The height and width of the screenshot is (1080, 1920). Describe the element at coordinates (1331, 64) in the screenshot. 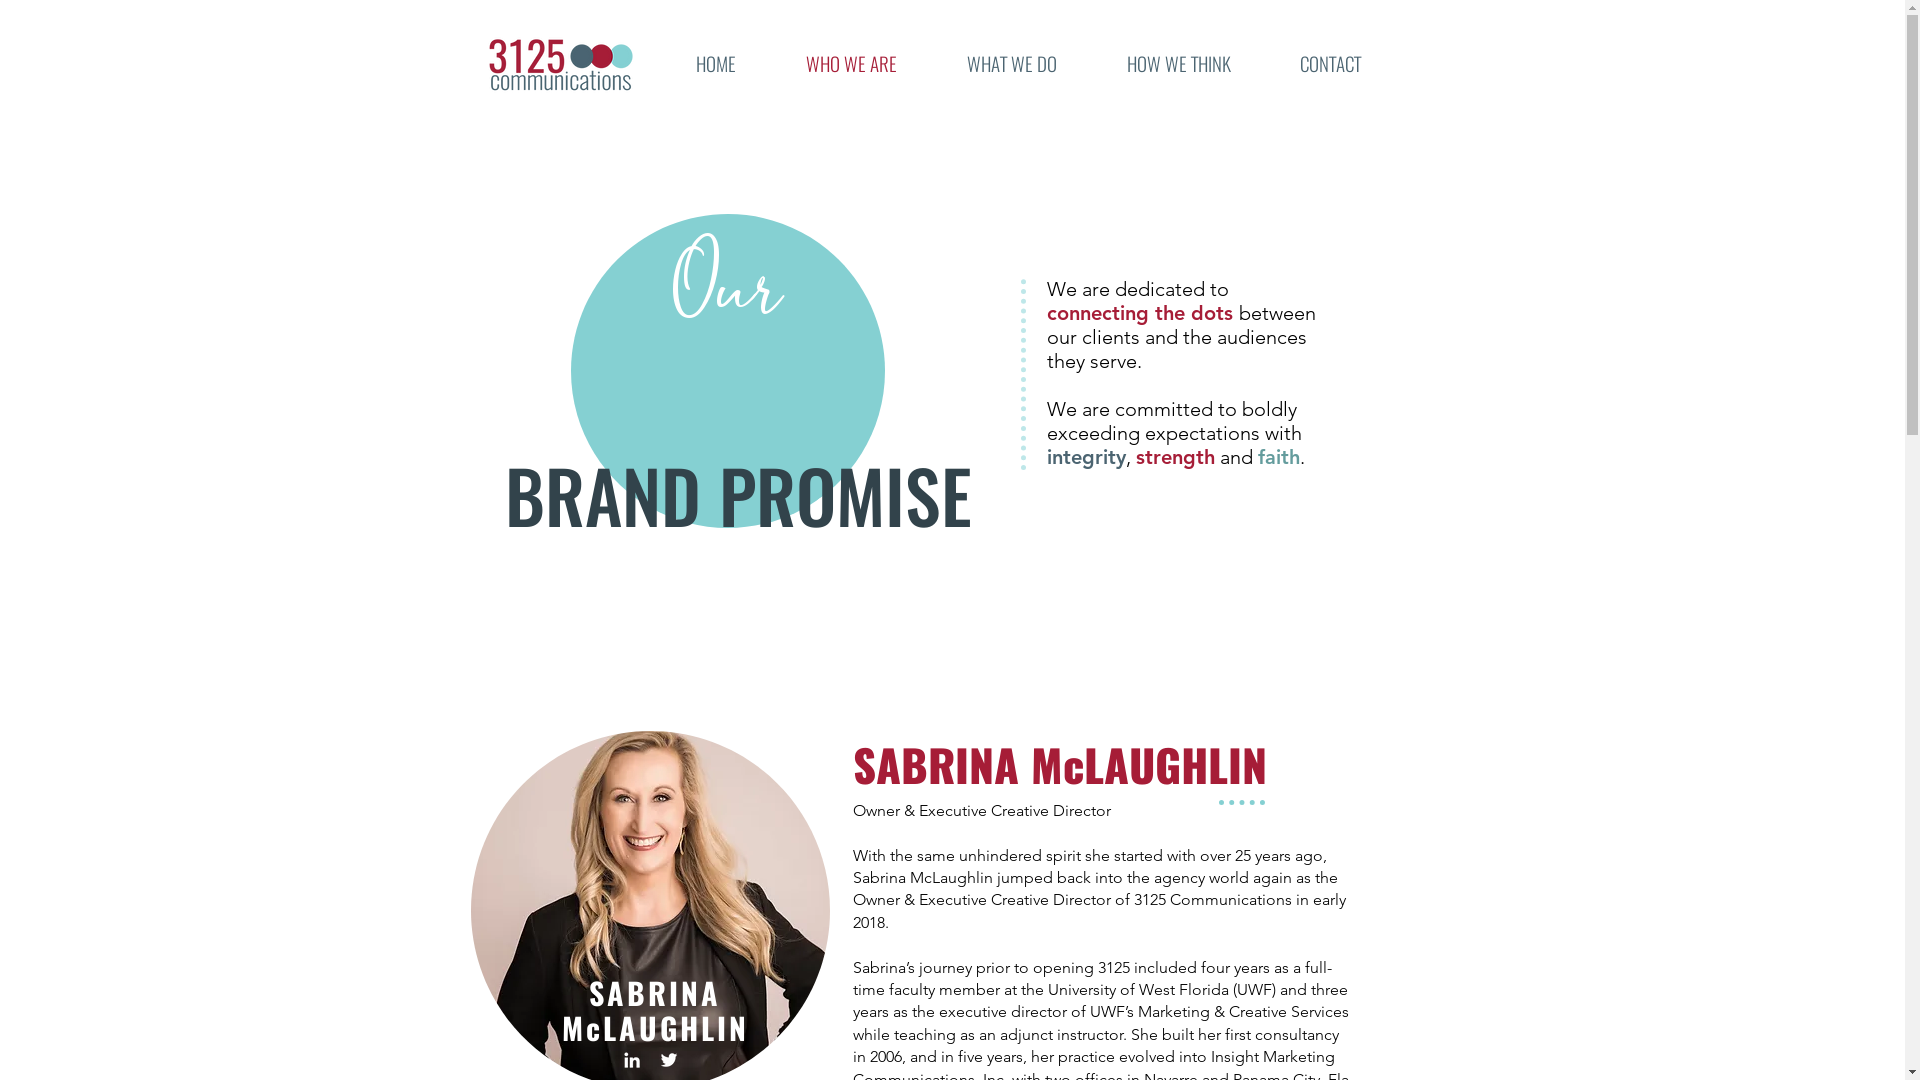

I see `CONTACT` at that location.